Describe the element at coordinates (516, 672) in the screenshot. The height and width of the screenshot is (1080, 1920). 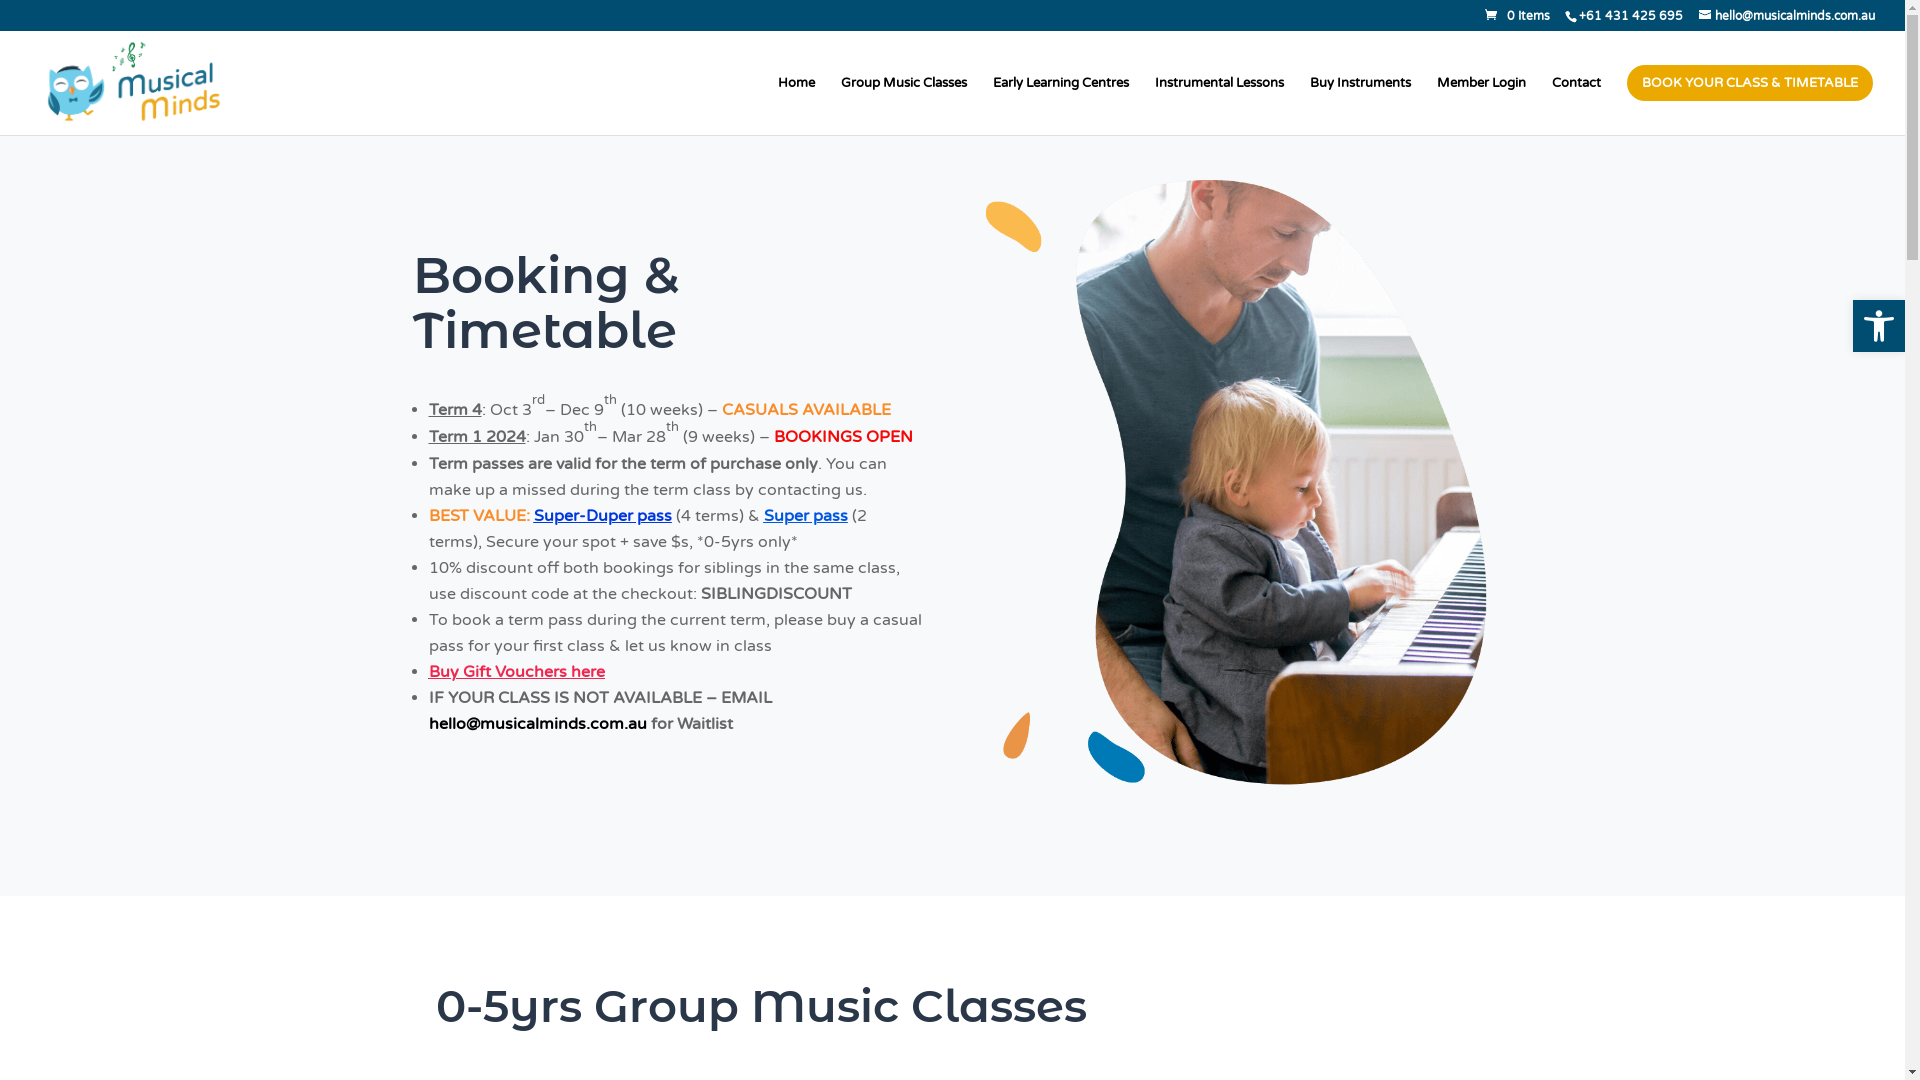
I see `Buy Gift Vouchers here` at that location.